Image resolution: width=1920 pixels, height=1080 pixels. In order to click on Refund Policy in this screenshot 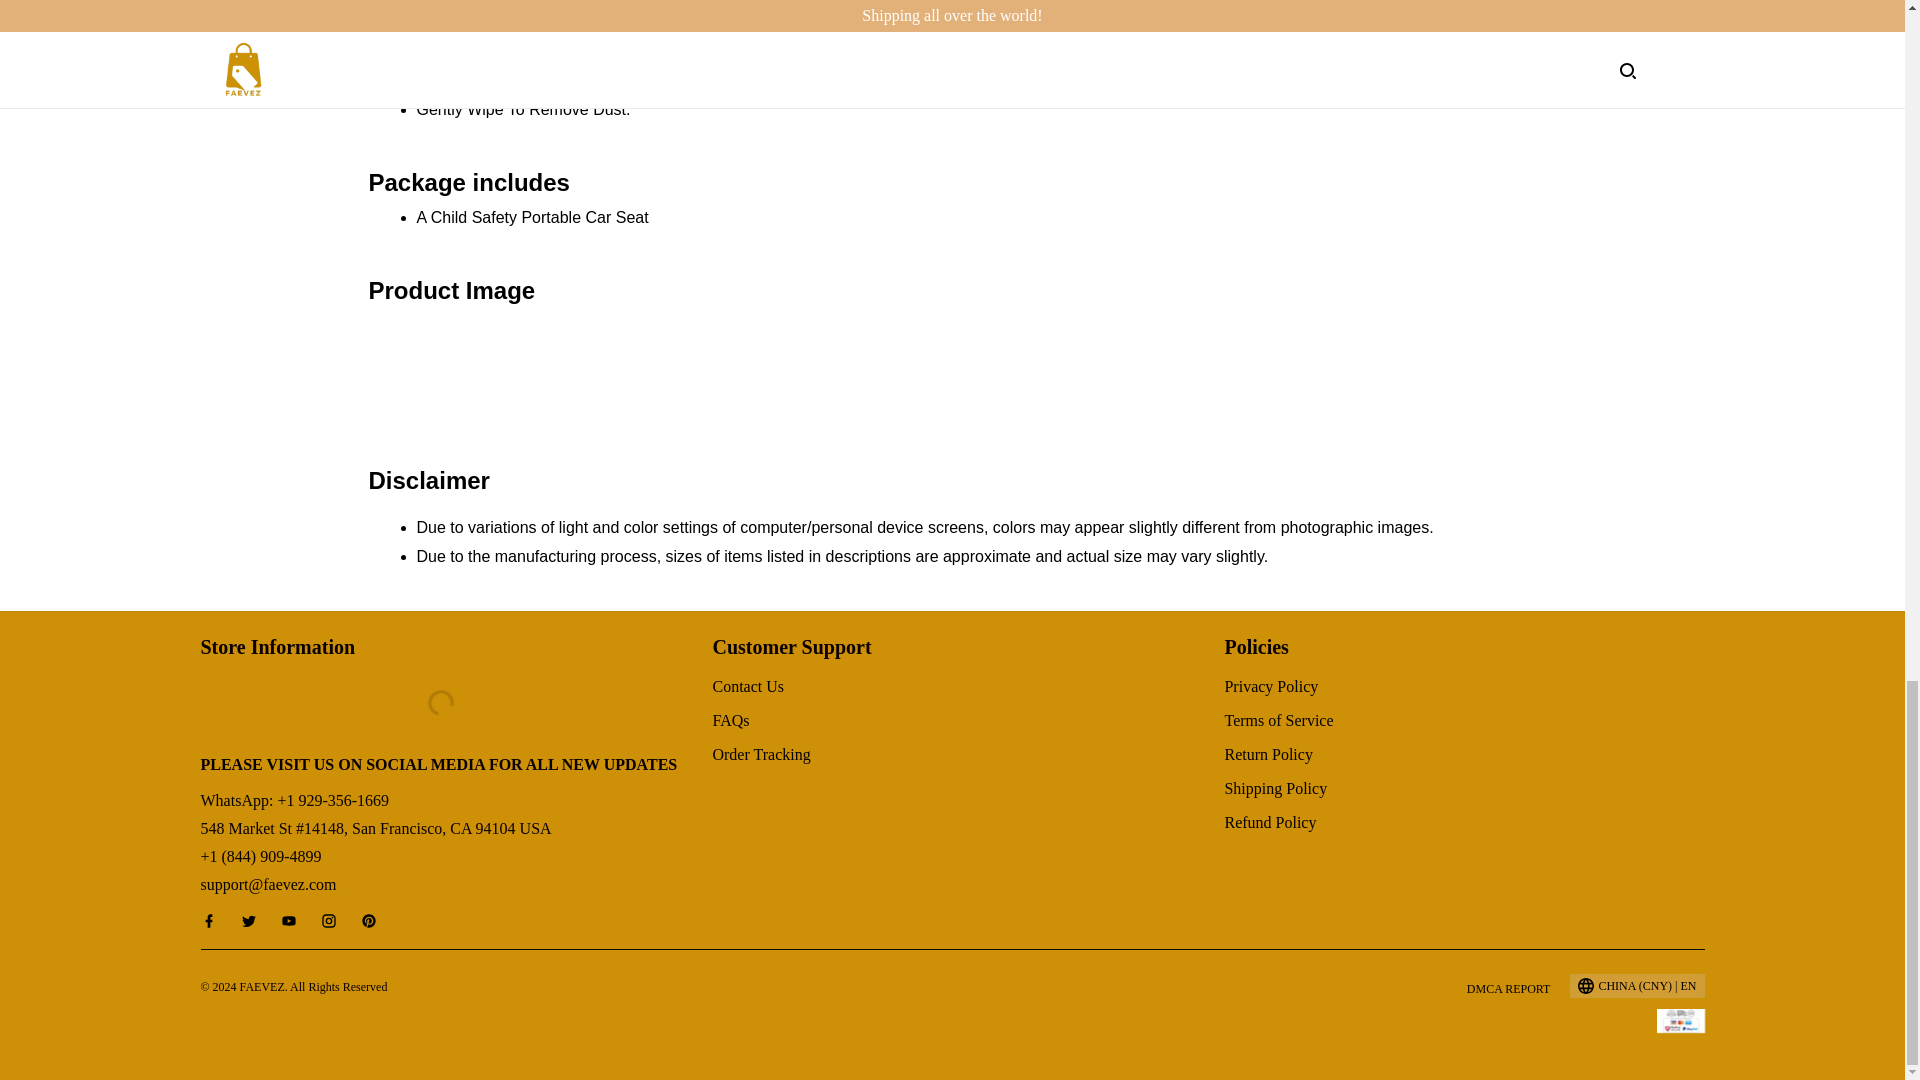, I will do `click(1270, 822)`.